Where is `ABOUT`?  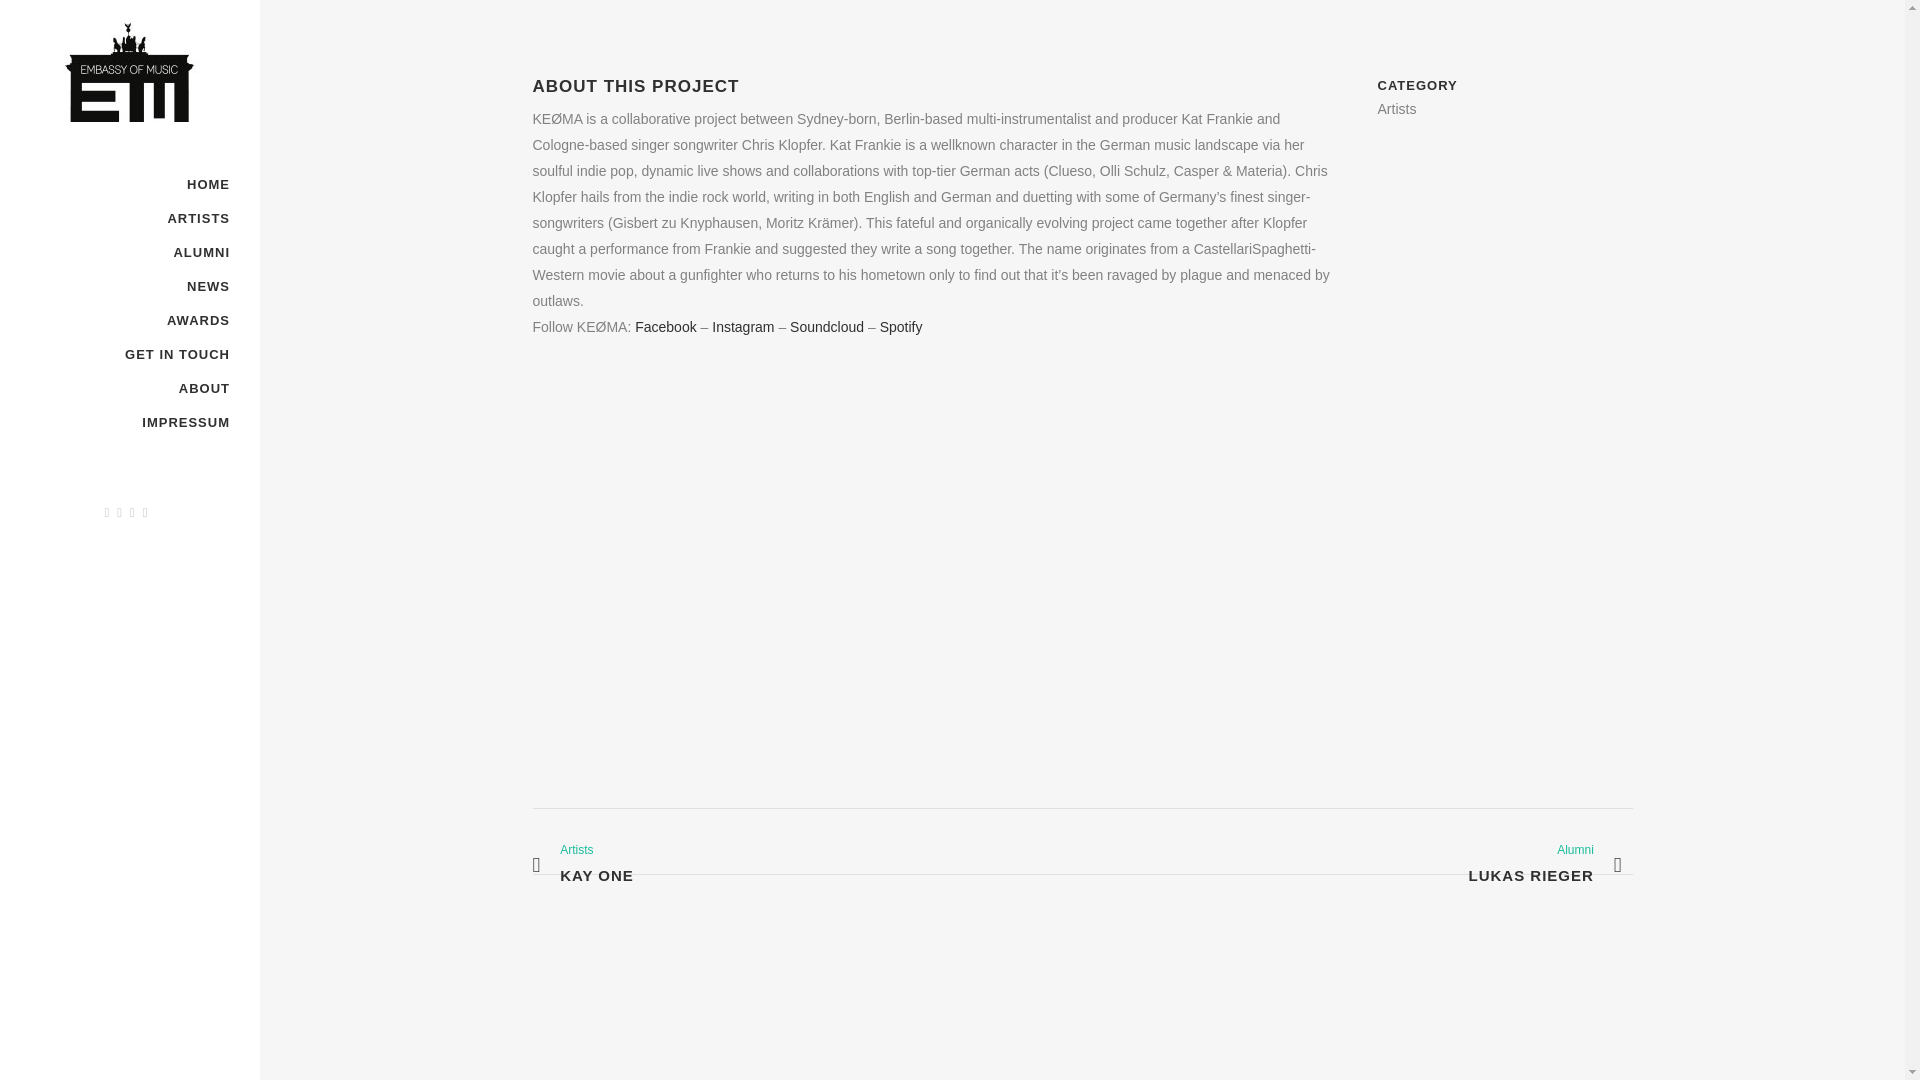
ABOUT is located at coordinates (742, 326).